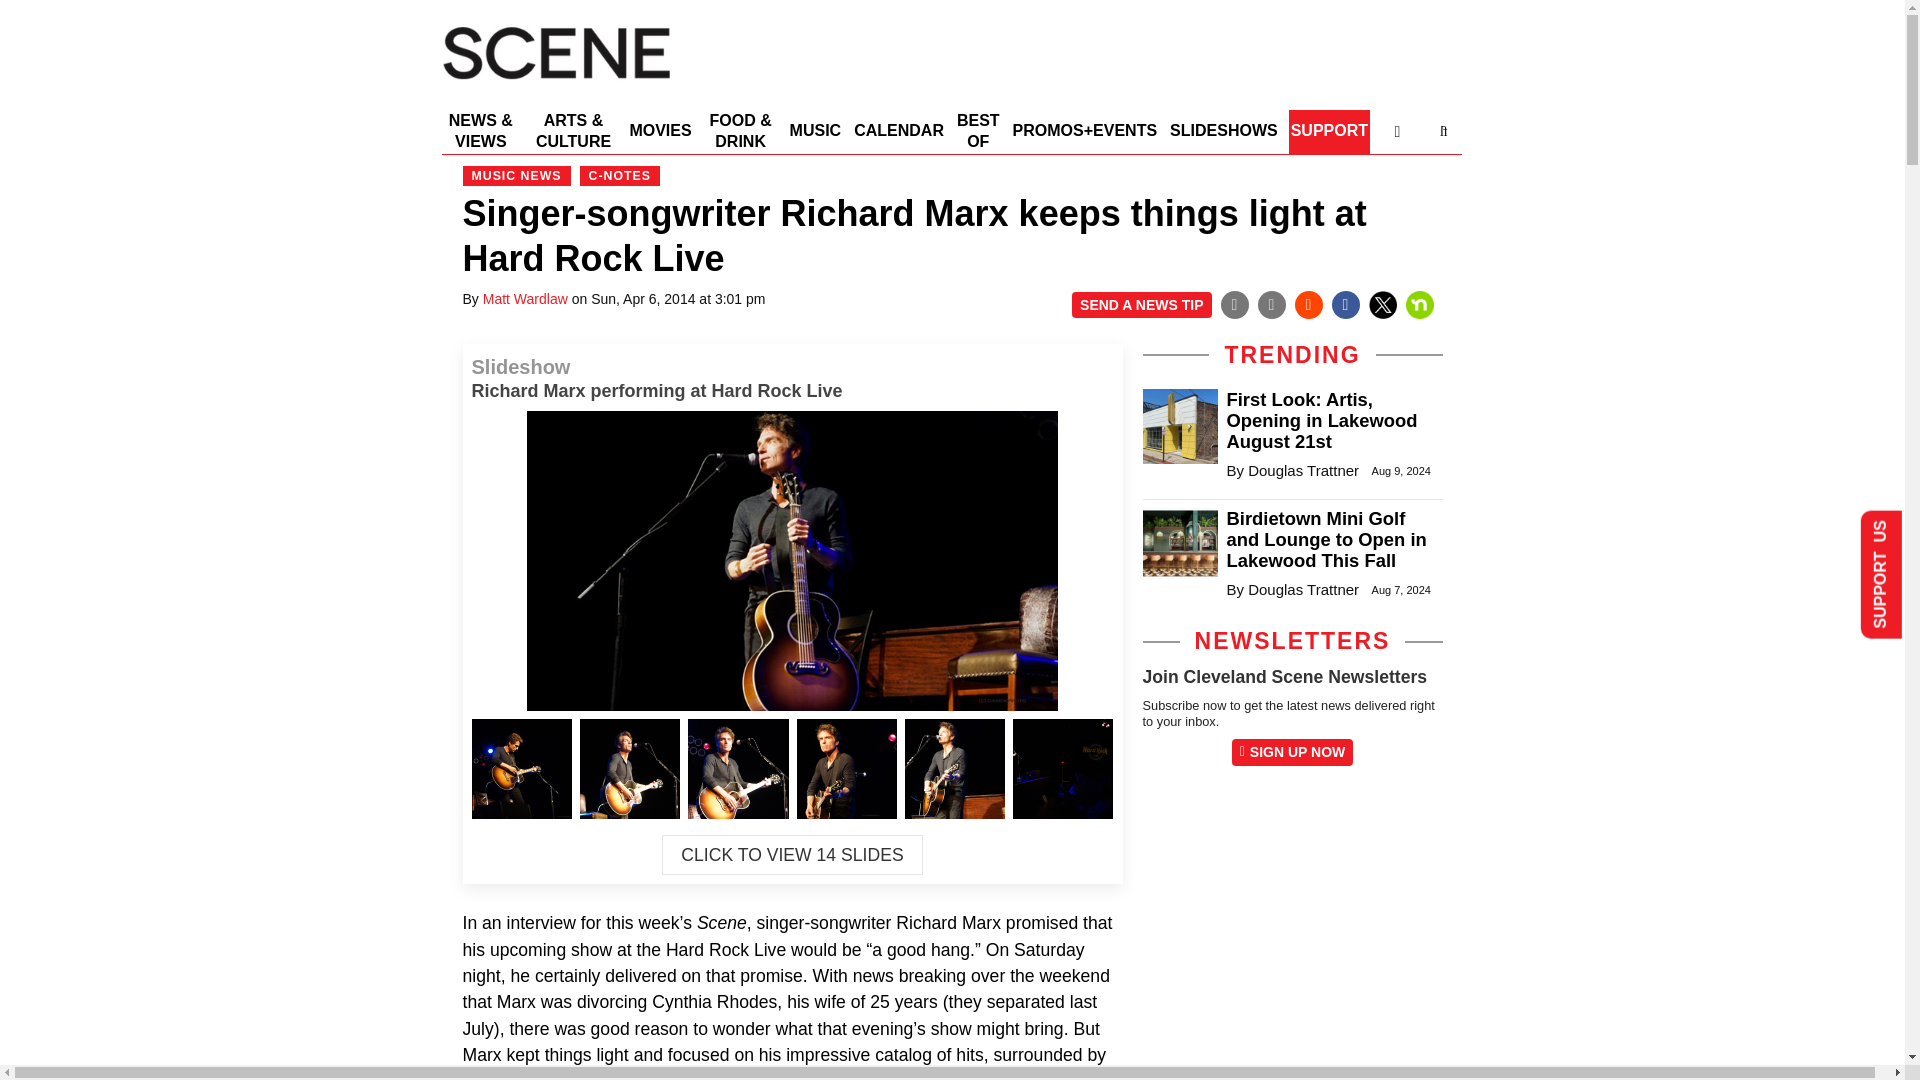 The image size is (1920, 1080). What do you see at coordinates (816, 132) in the screenshot?
I see `MUSIC` at bounding box center [816, 132].